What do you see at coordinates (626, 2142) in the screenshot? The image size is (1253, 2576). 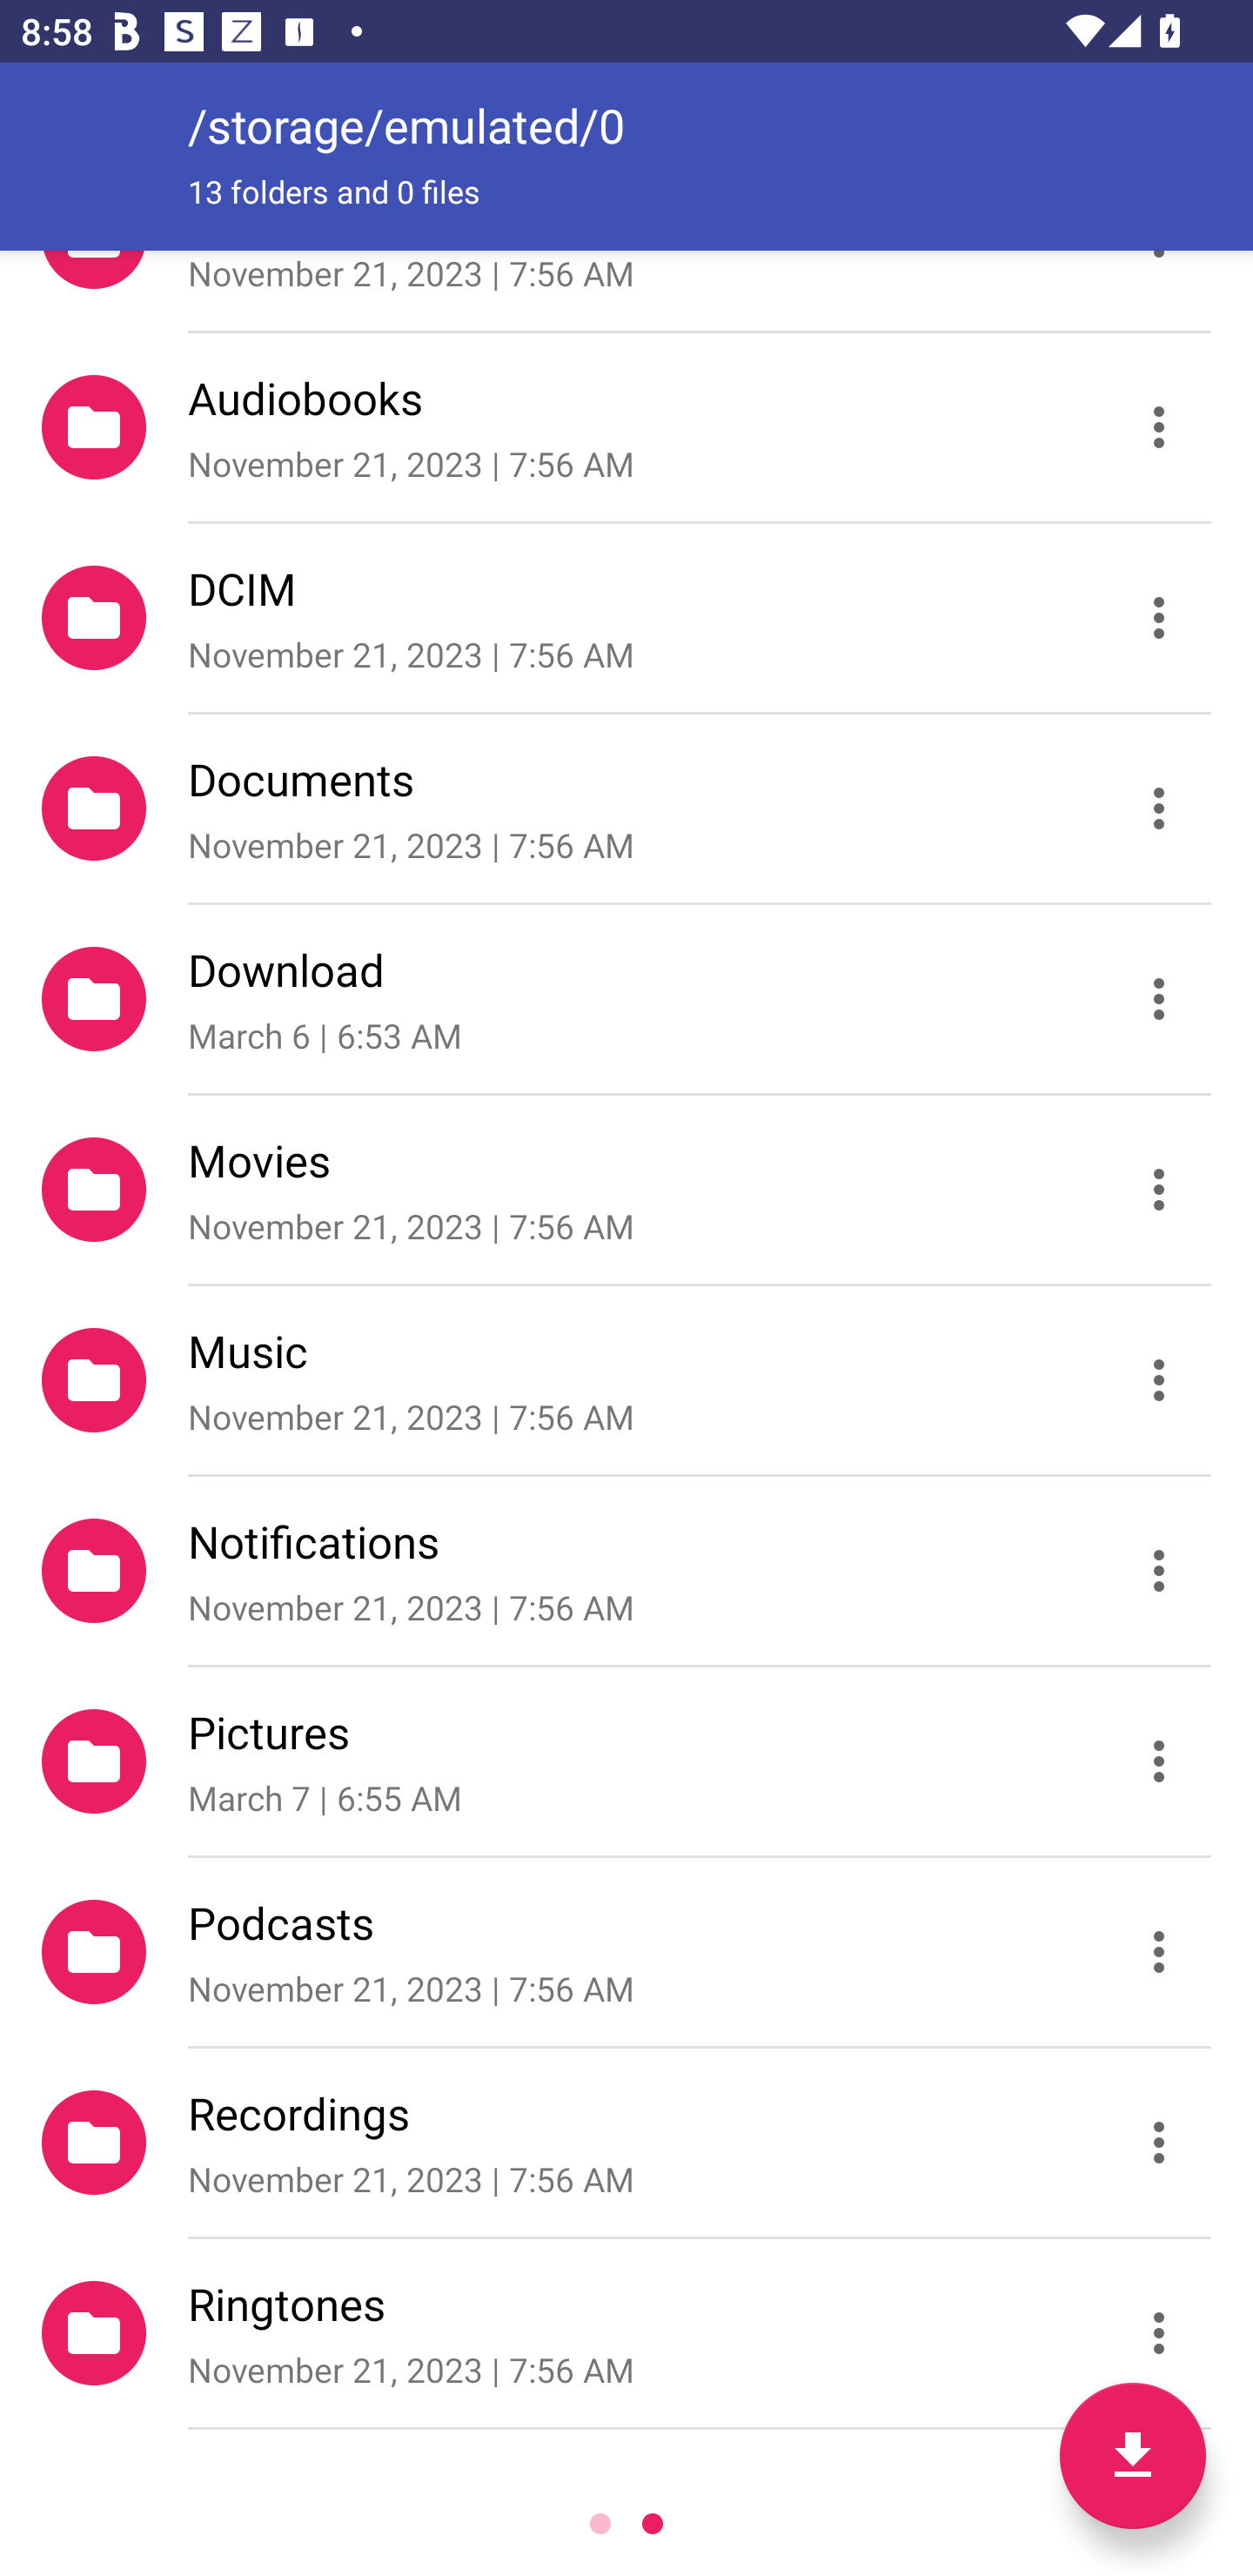 I see `Recordings November 21, 2023 | 7:56 AM` at bounding box center [626, 2142].